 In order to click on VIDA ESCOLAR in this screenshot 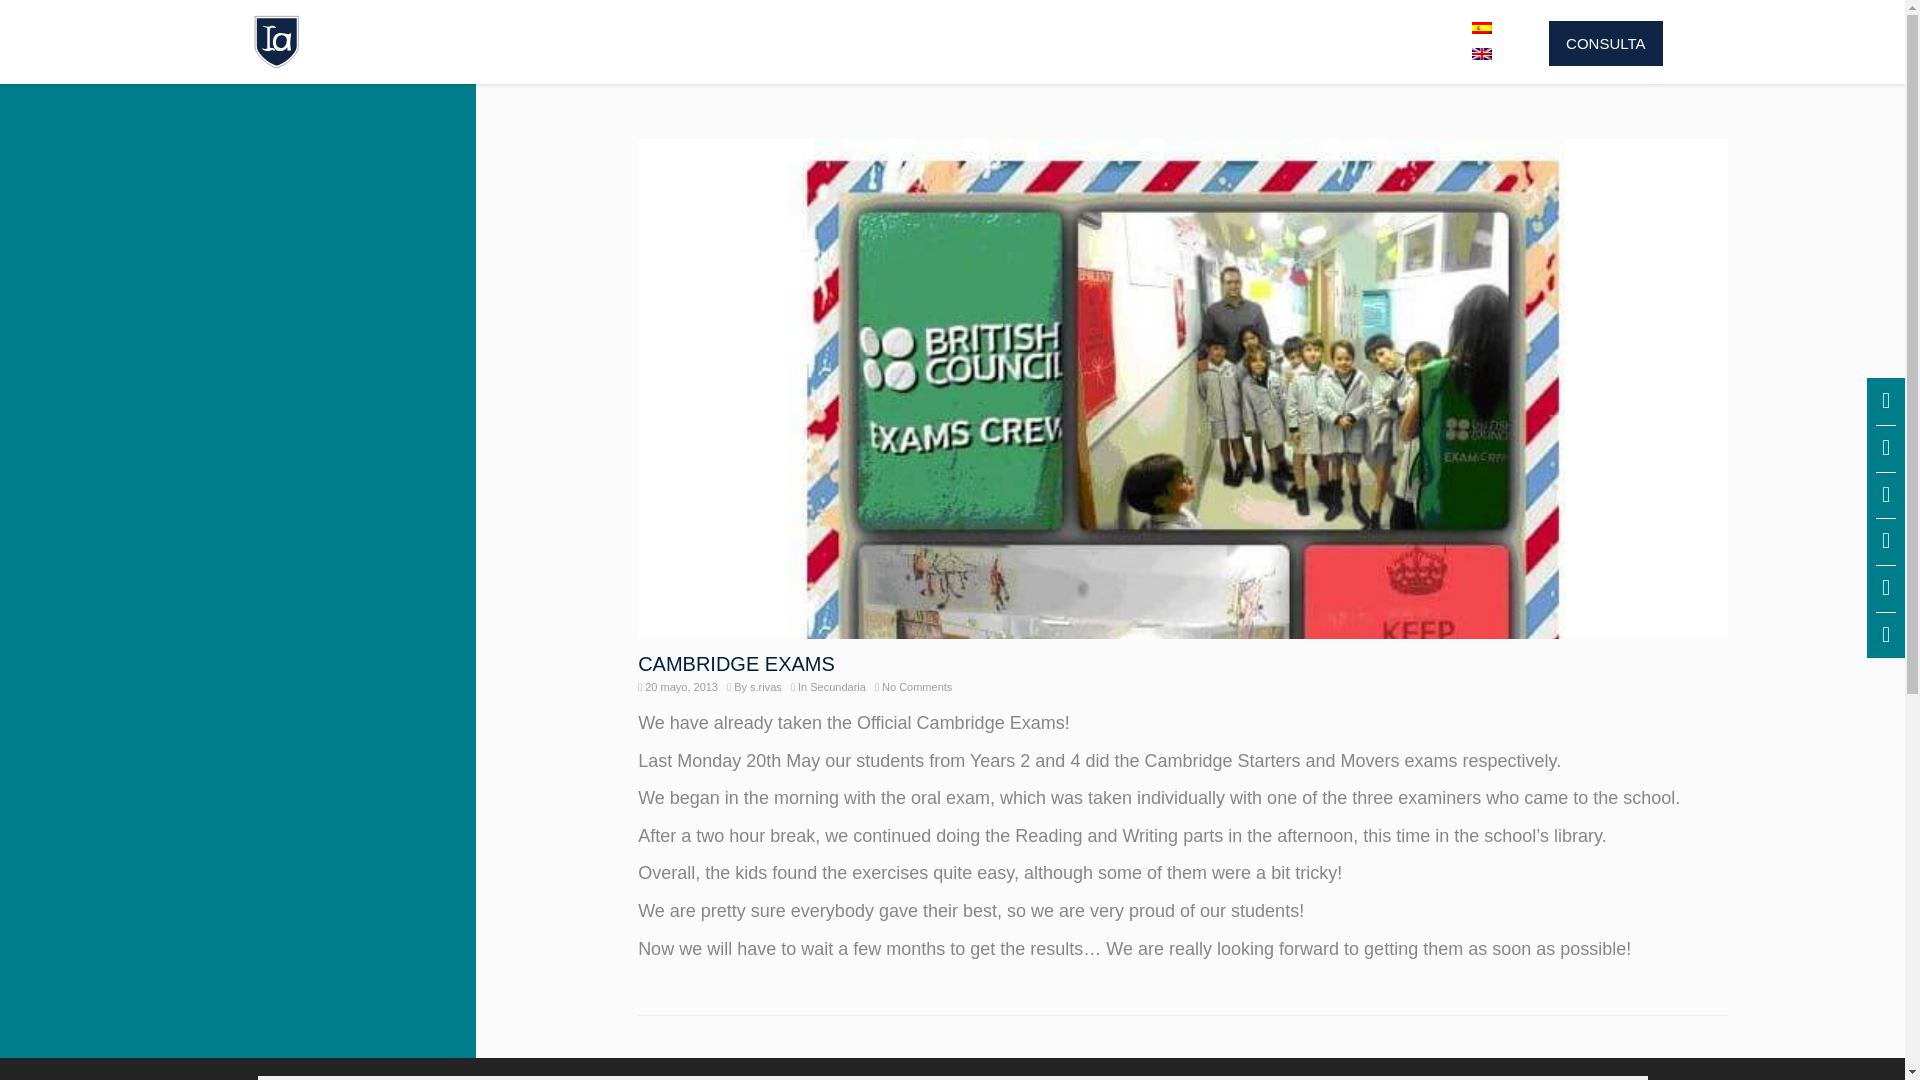, I will do `click(1082, 42)`.